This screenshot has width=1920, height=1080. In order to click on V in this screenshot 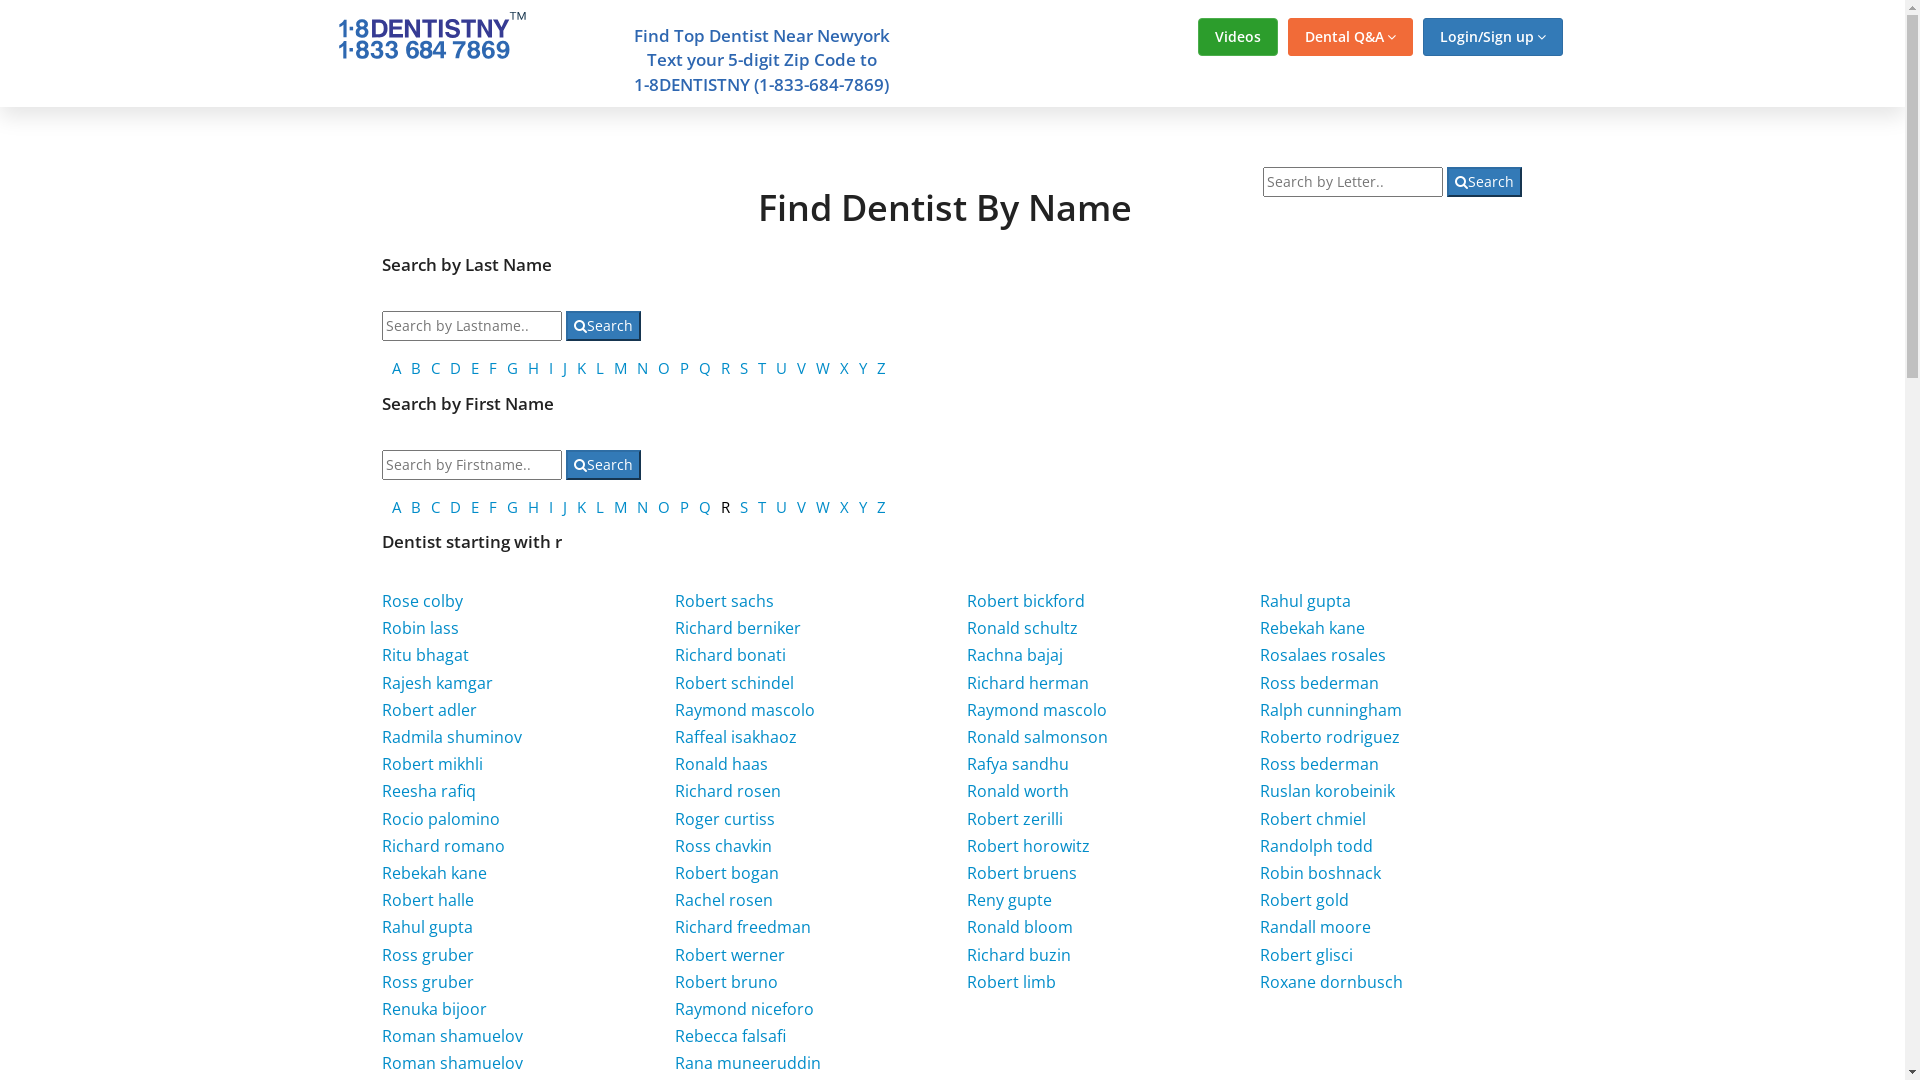, I will do `click(802, 507)`.